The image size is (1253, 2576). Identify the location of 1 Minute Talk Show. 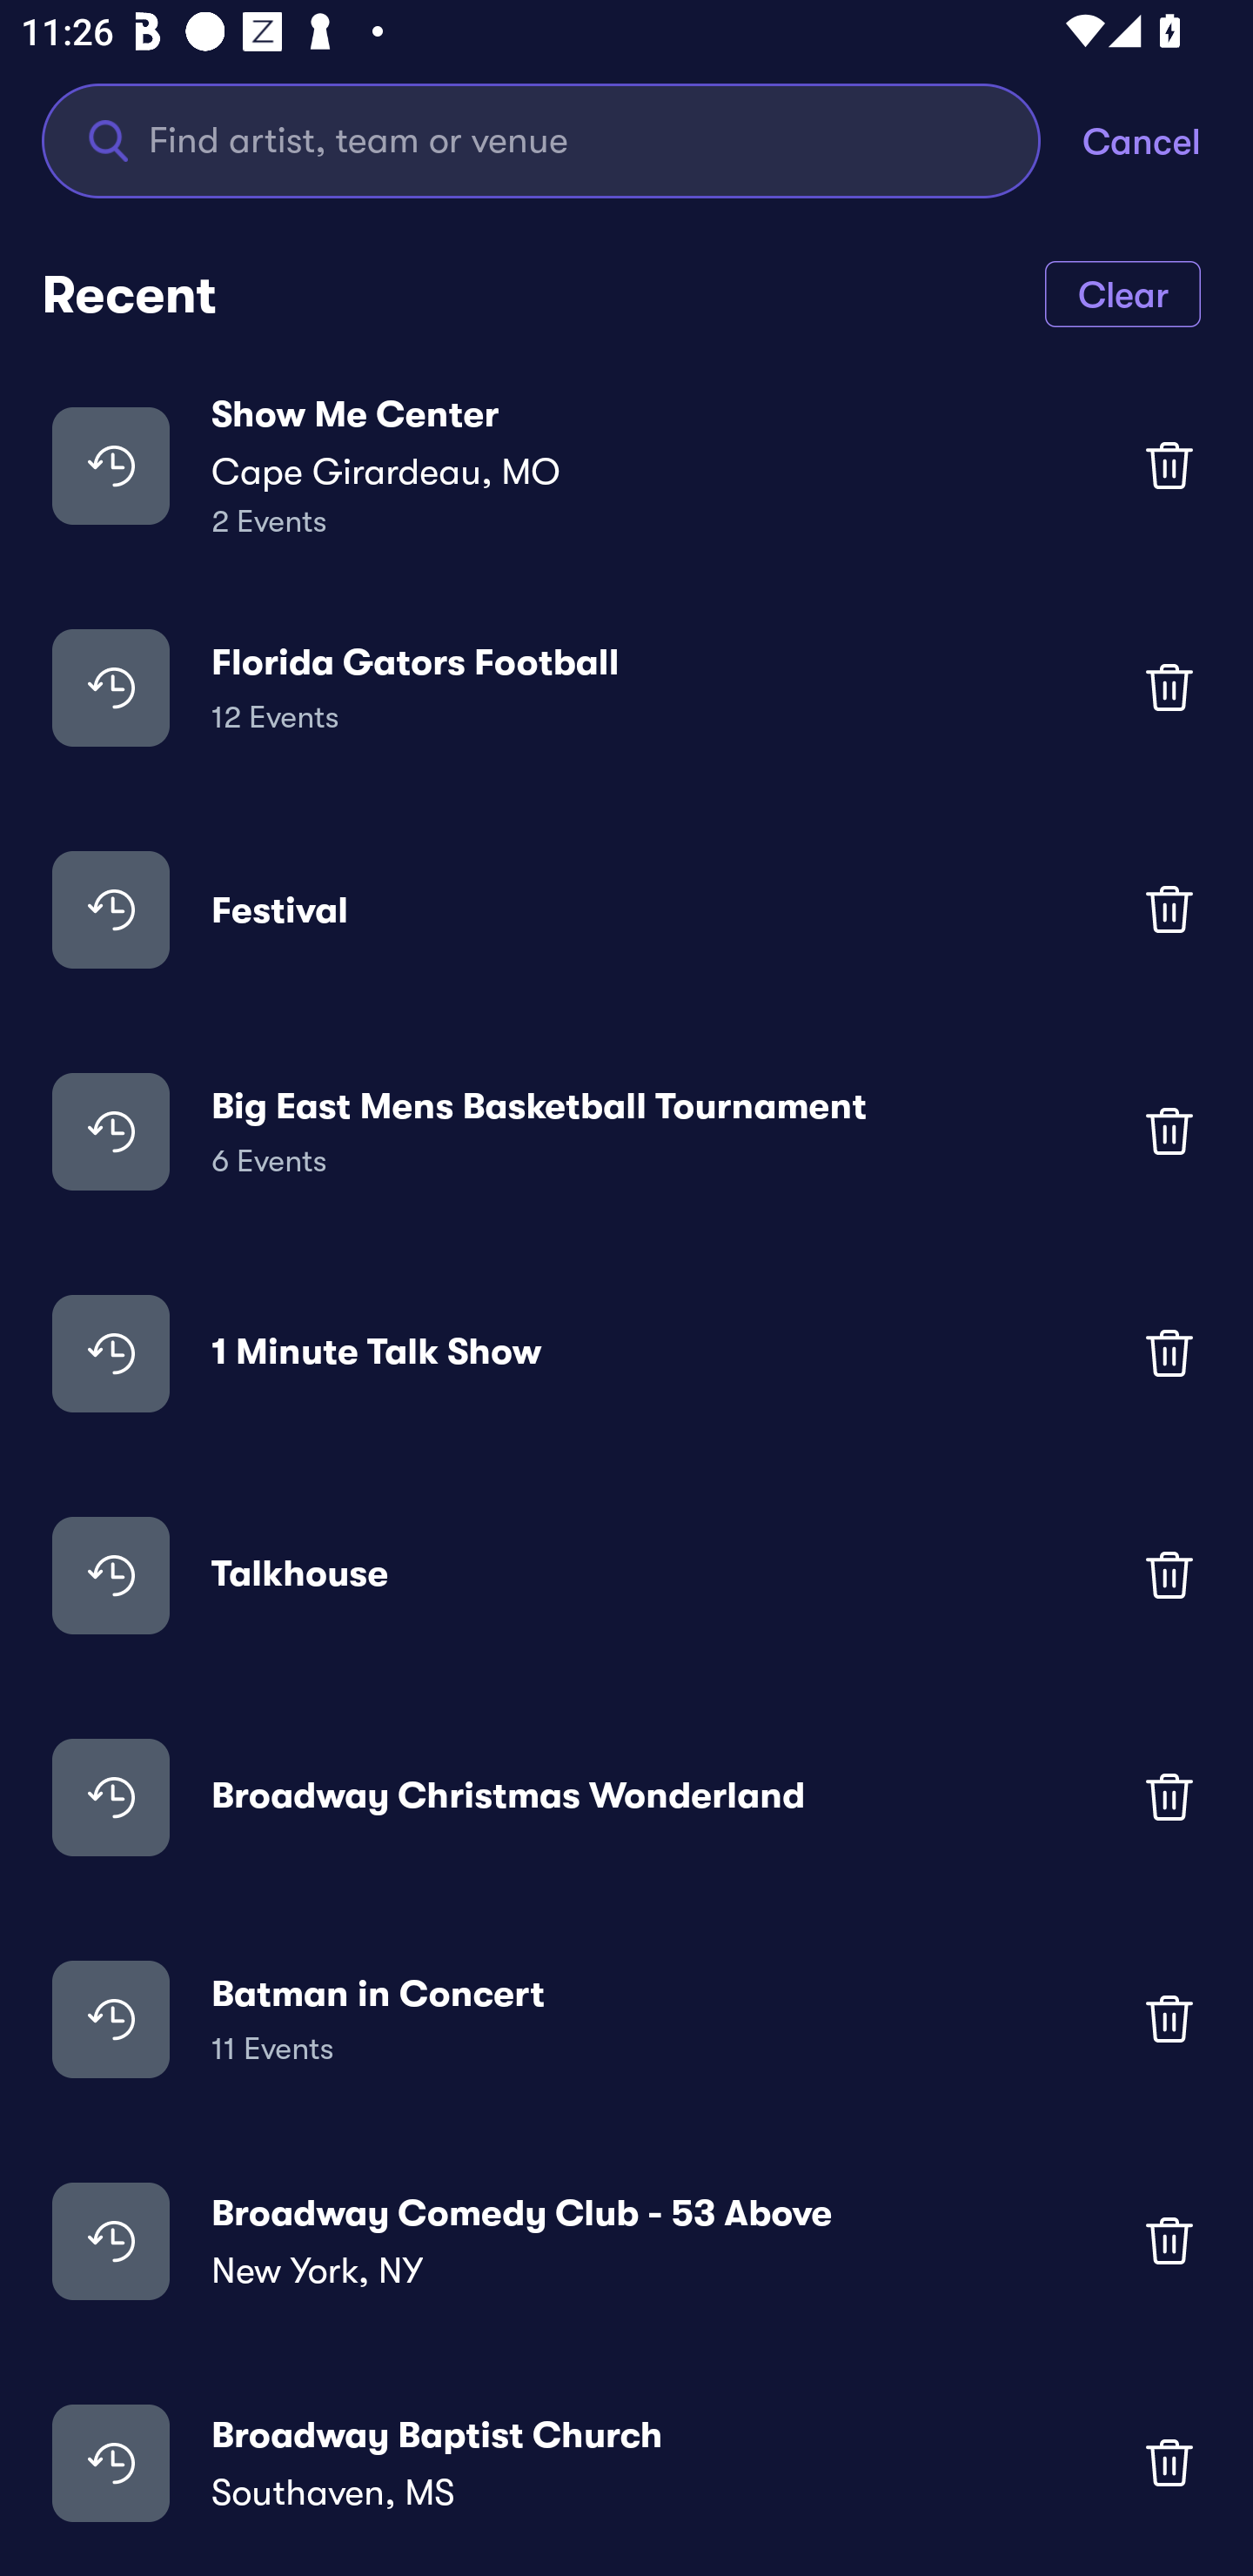
(626, 1353).